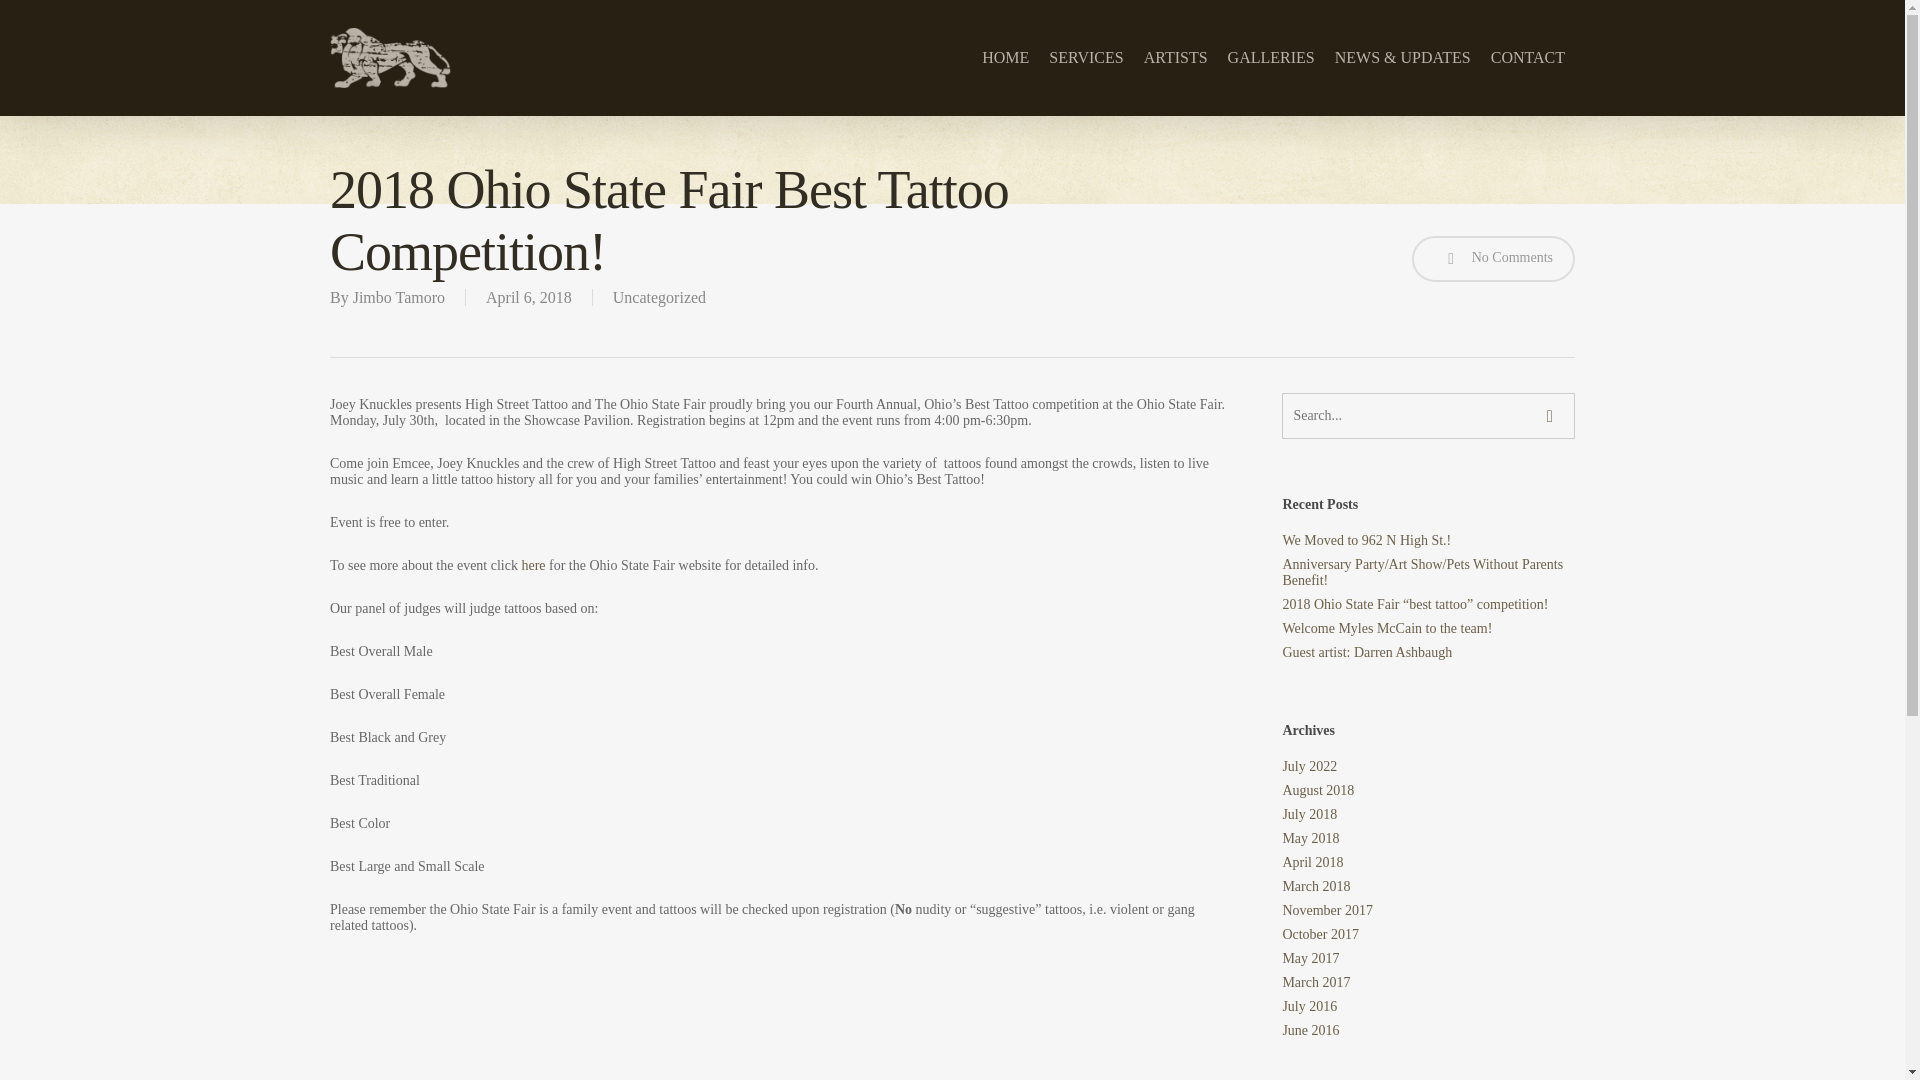  I want to click on here, so click(532, 566).